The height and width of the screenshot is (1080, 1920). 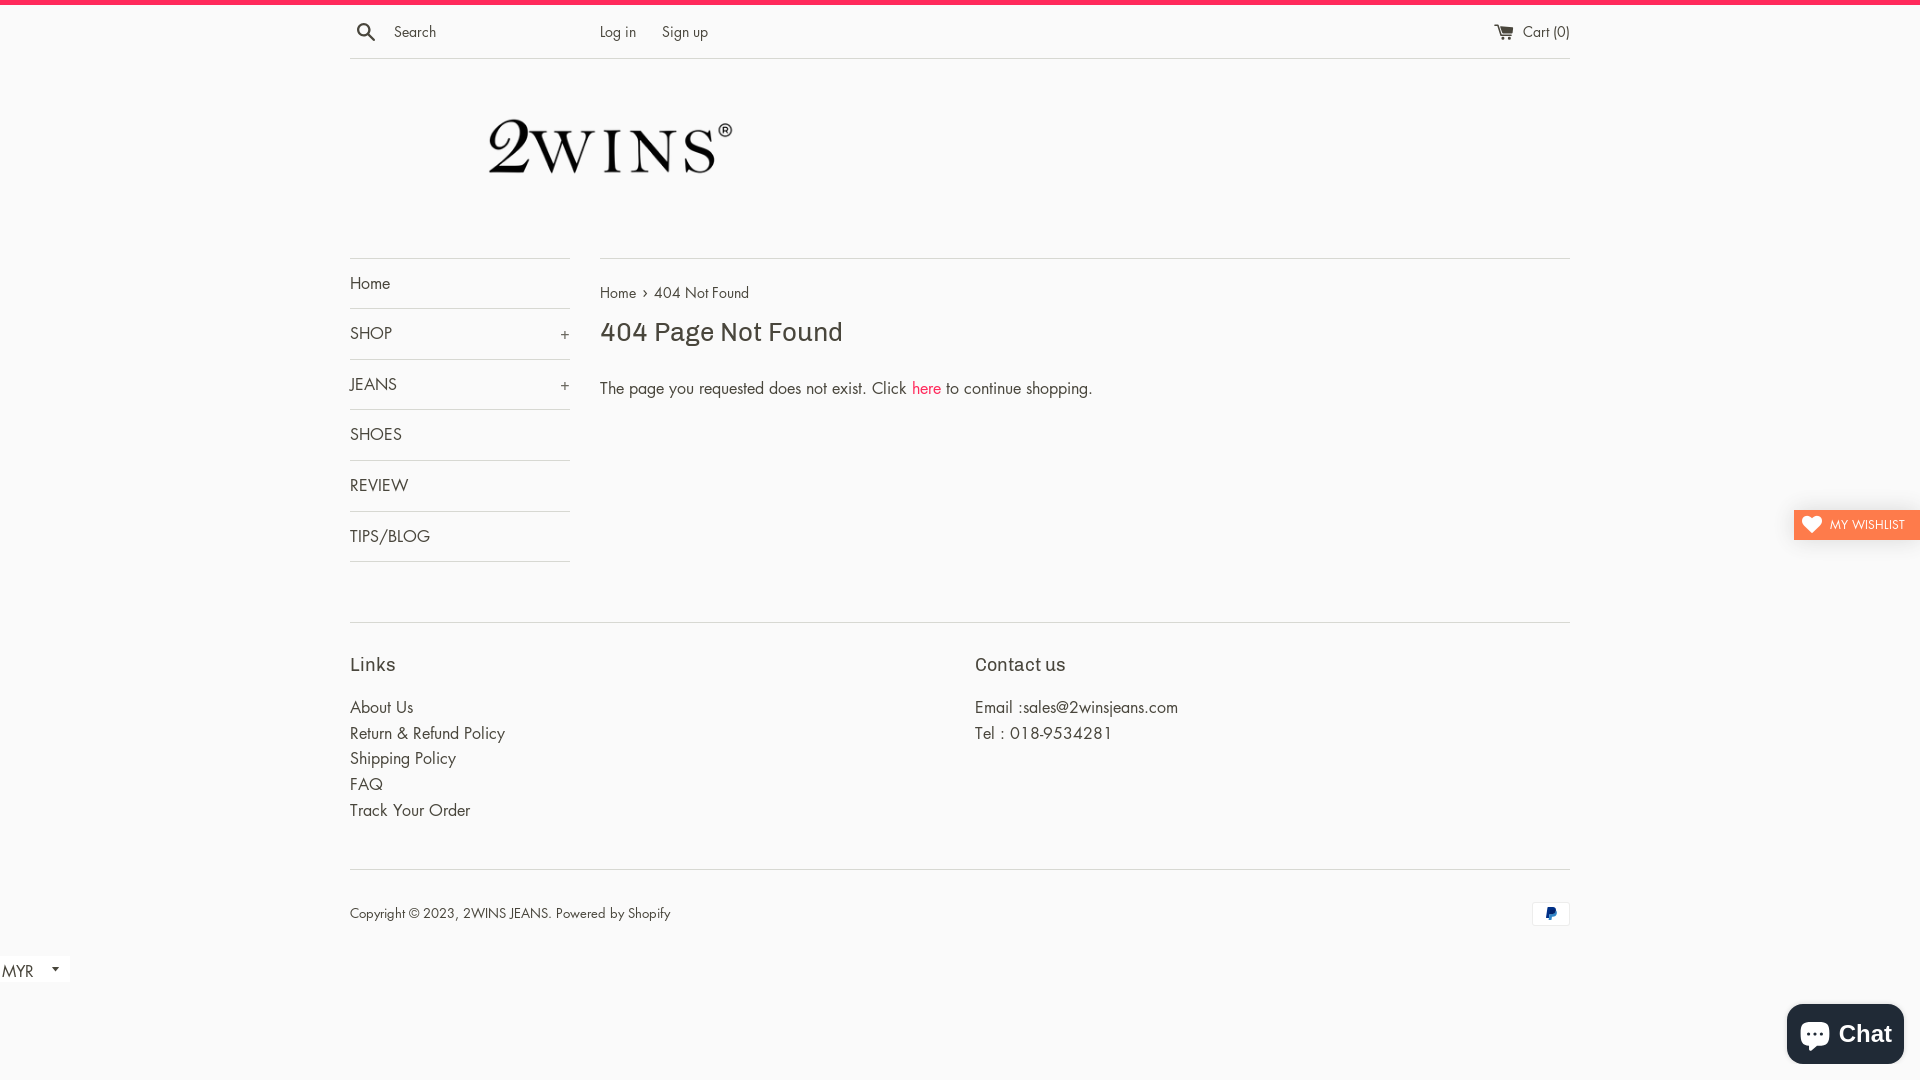 I want to click on Shopify online store chat, so click(x=1846, y=1030).